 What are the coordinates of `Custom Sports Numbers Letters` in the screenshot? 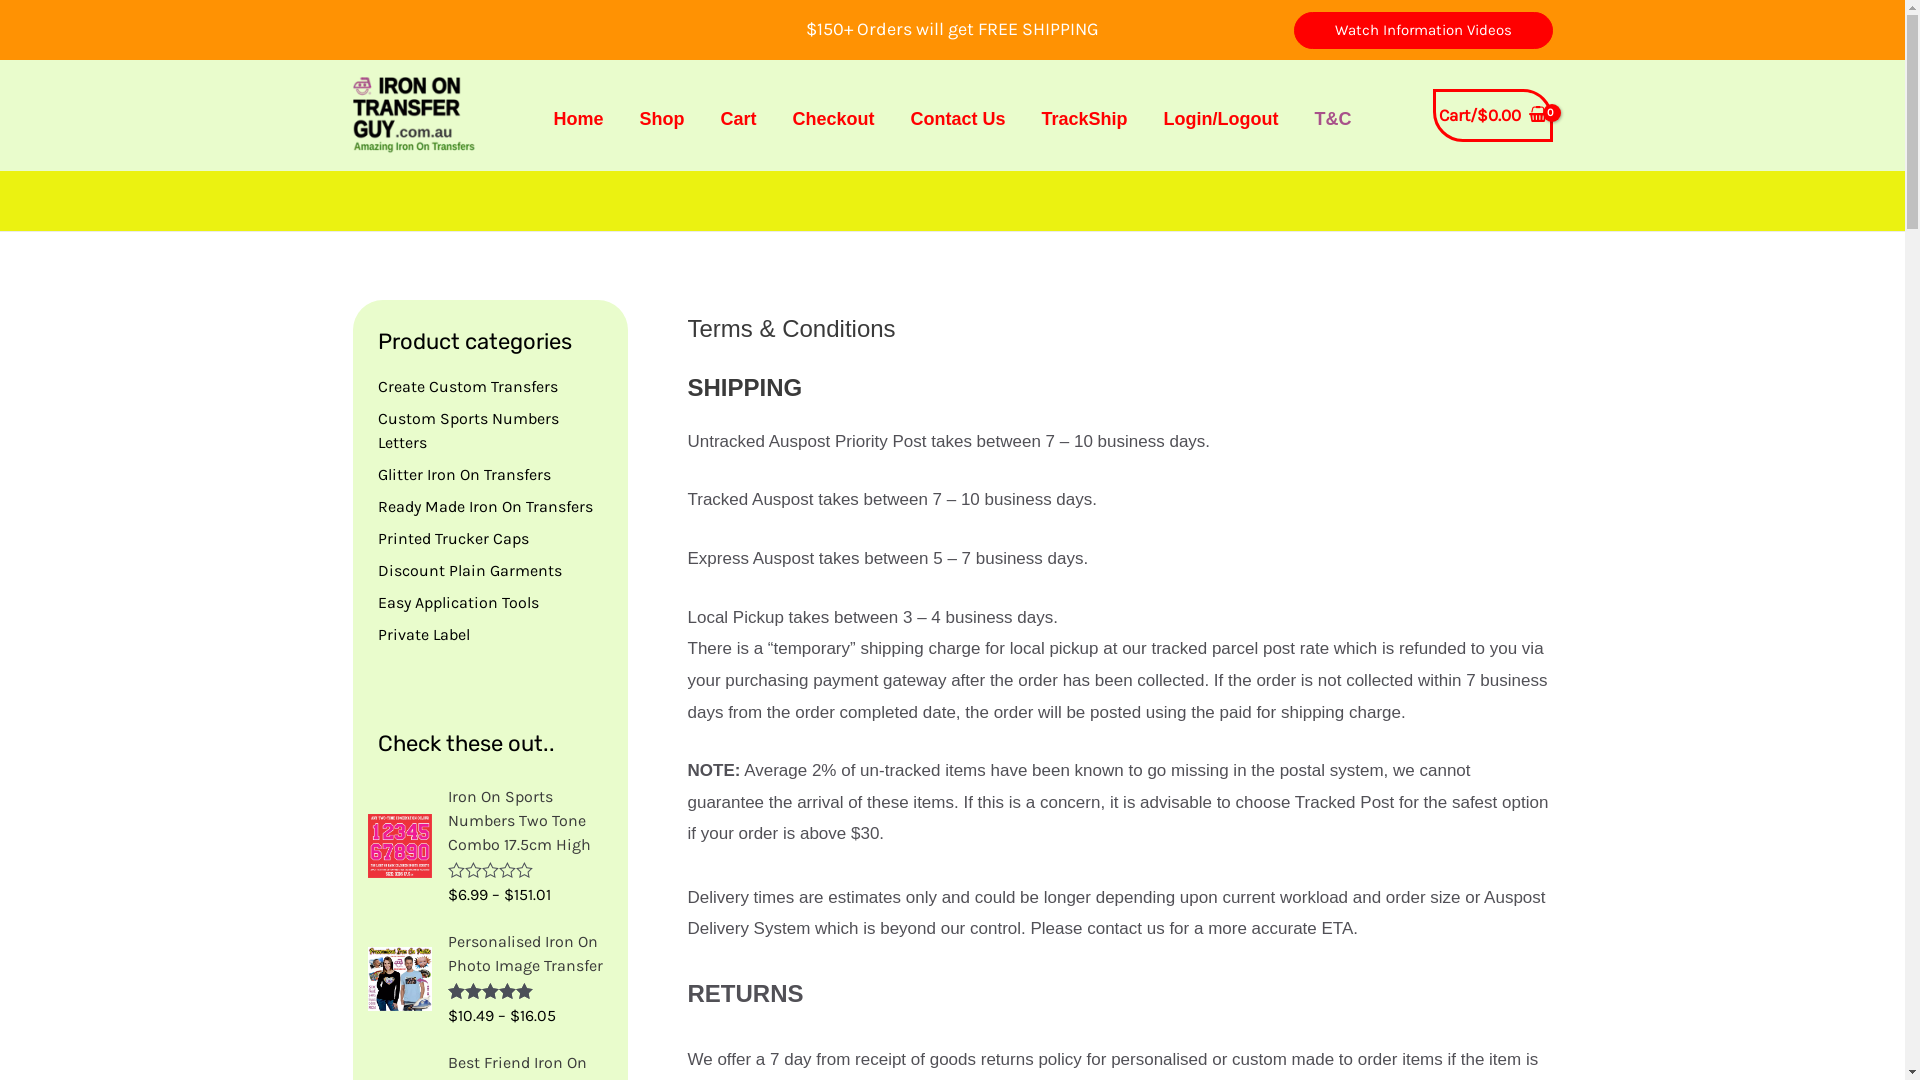 It's located at (468, 430).